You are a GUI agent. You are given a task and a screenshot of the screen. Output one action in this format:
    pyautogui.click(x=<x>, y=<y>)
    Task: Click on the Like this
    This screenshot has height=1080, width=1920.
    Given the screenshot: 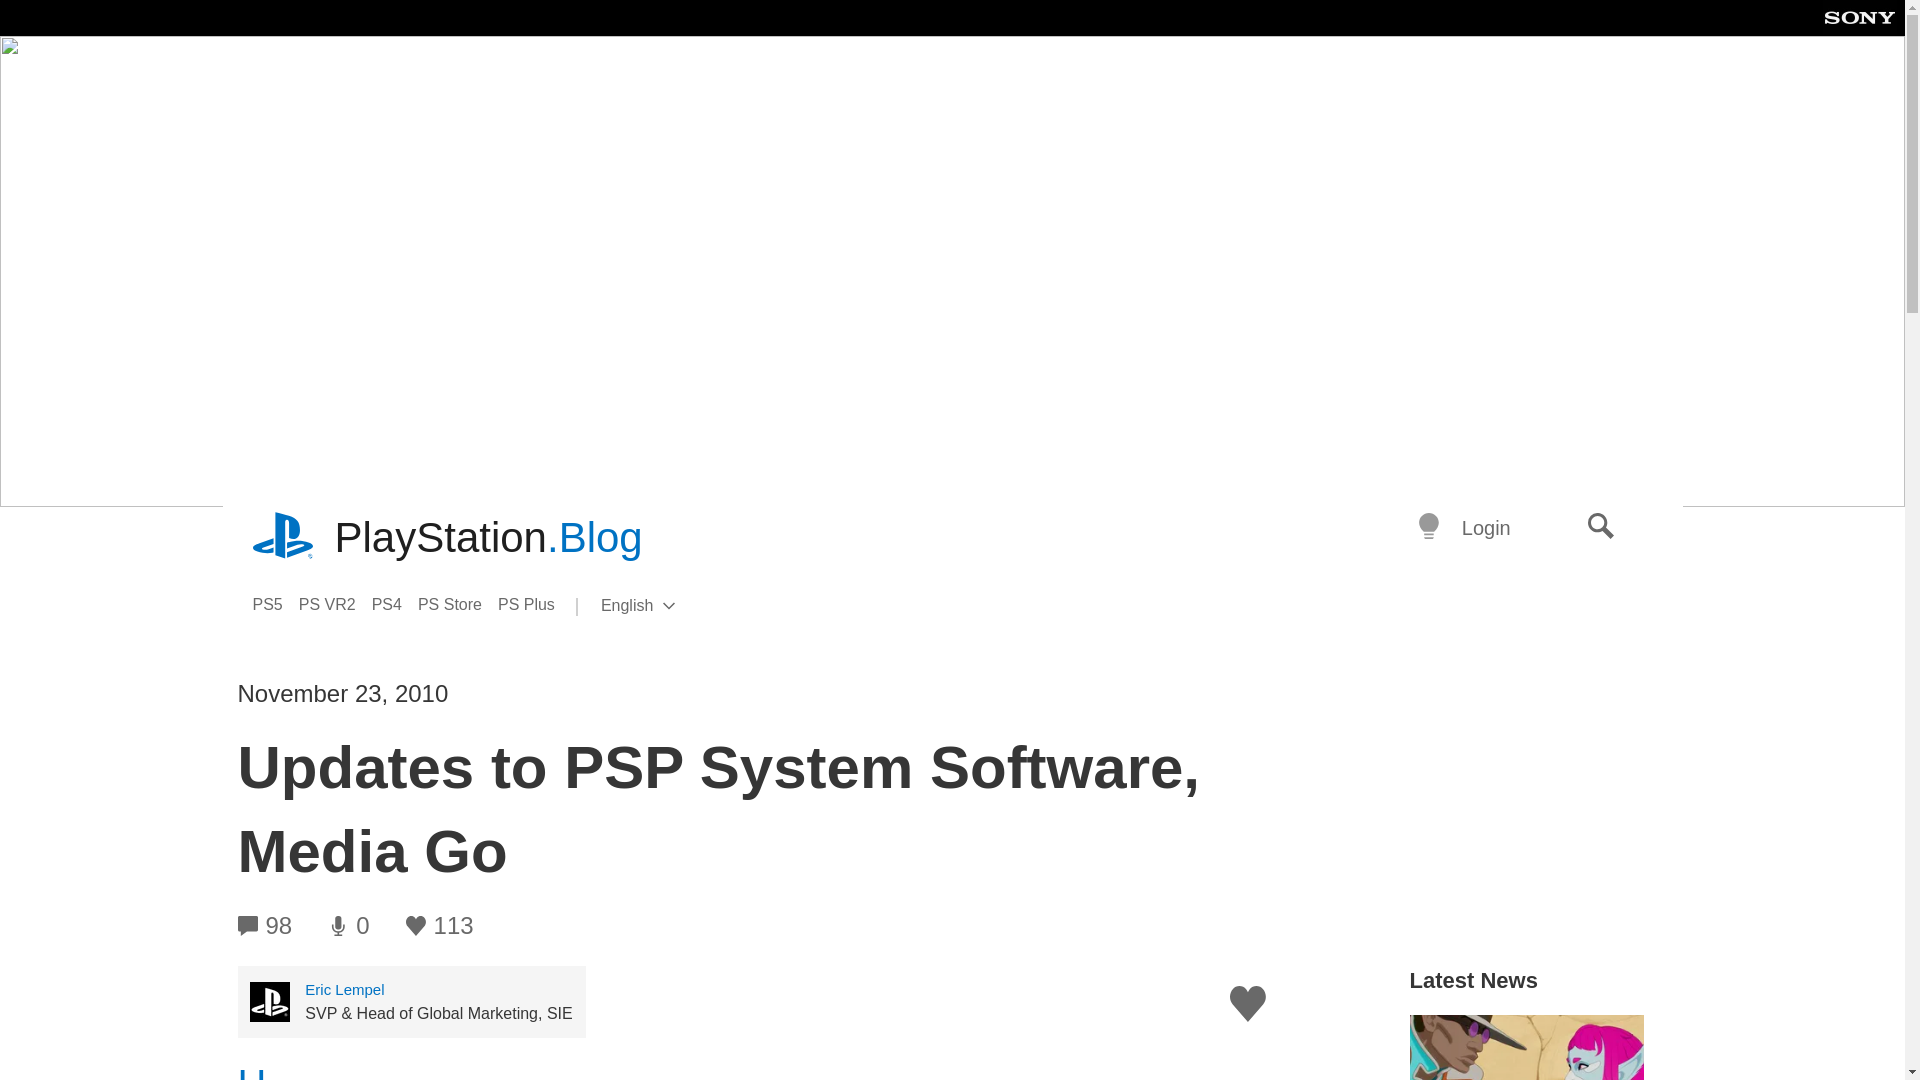 What is the action you would take?
    pyautogui.click(x=1248, y=1004)
    